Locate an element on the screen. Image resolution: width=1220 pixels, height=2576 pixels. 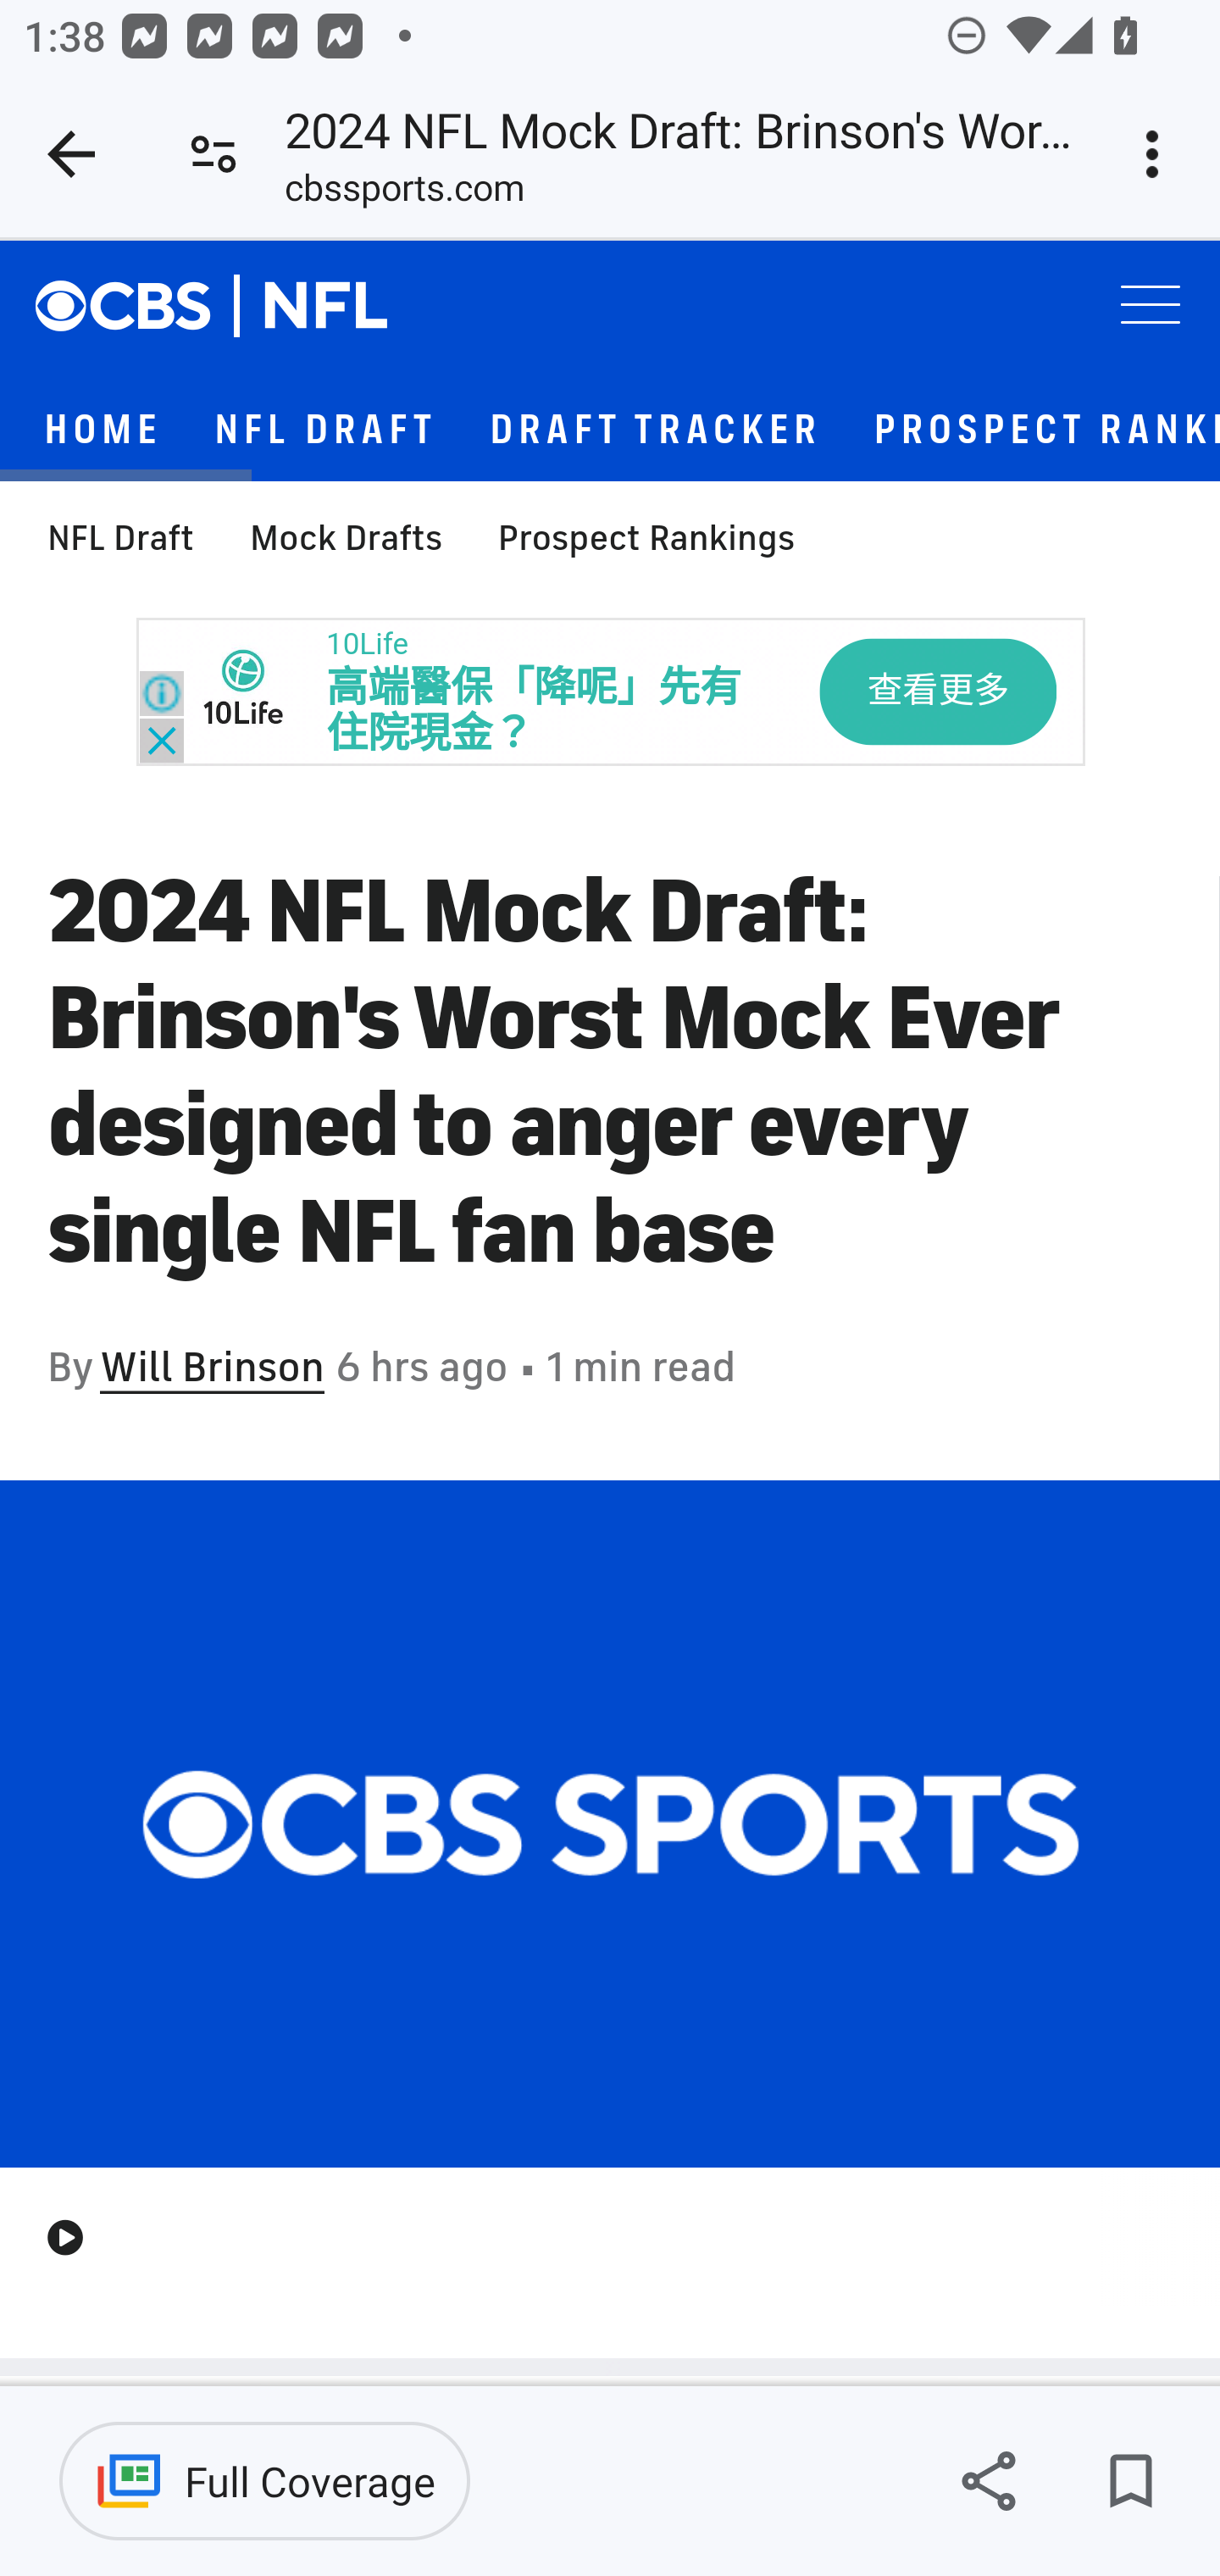
Full Coverage is located at coordinates (264, 2481).